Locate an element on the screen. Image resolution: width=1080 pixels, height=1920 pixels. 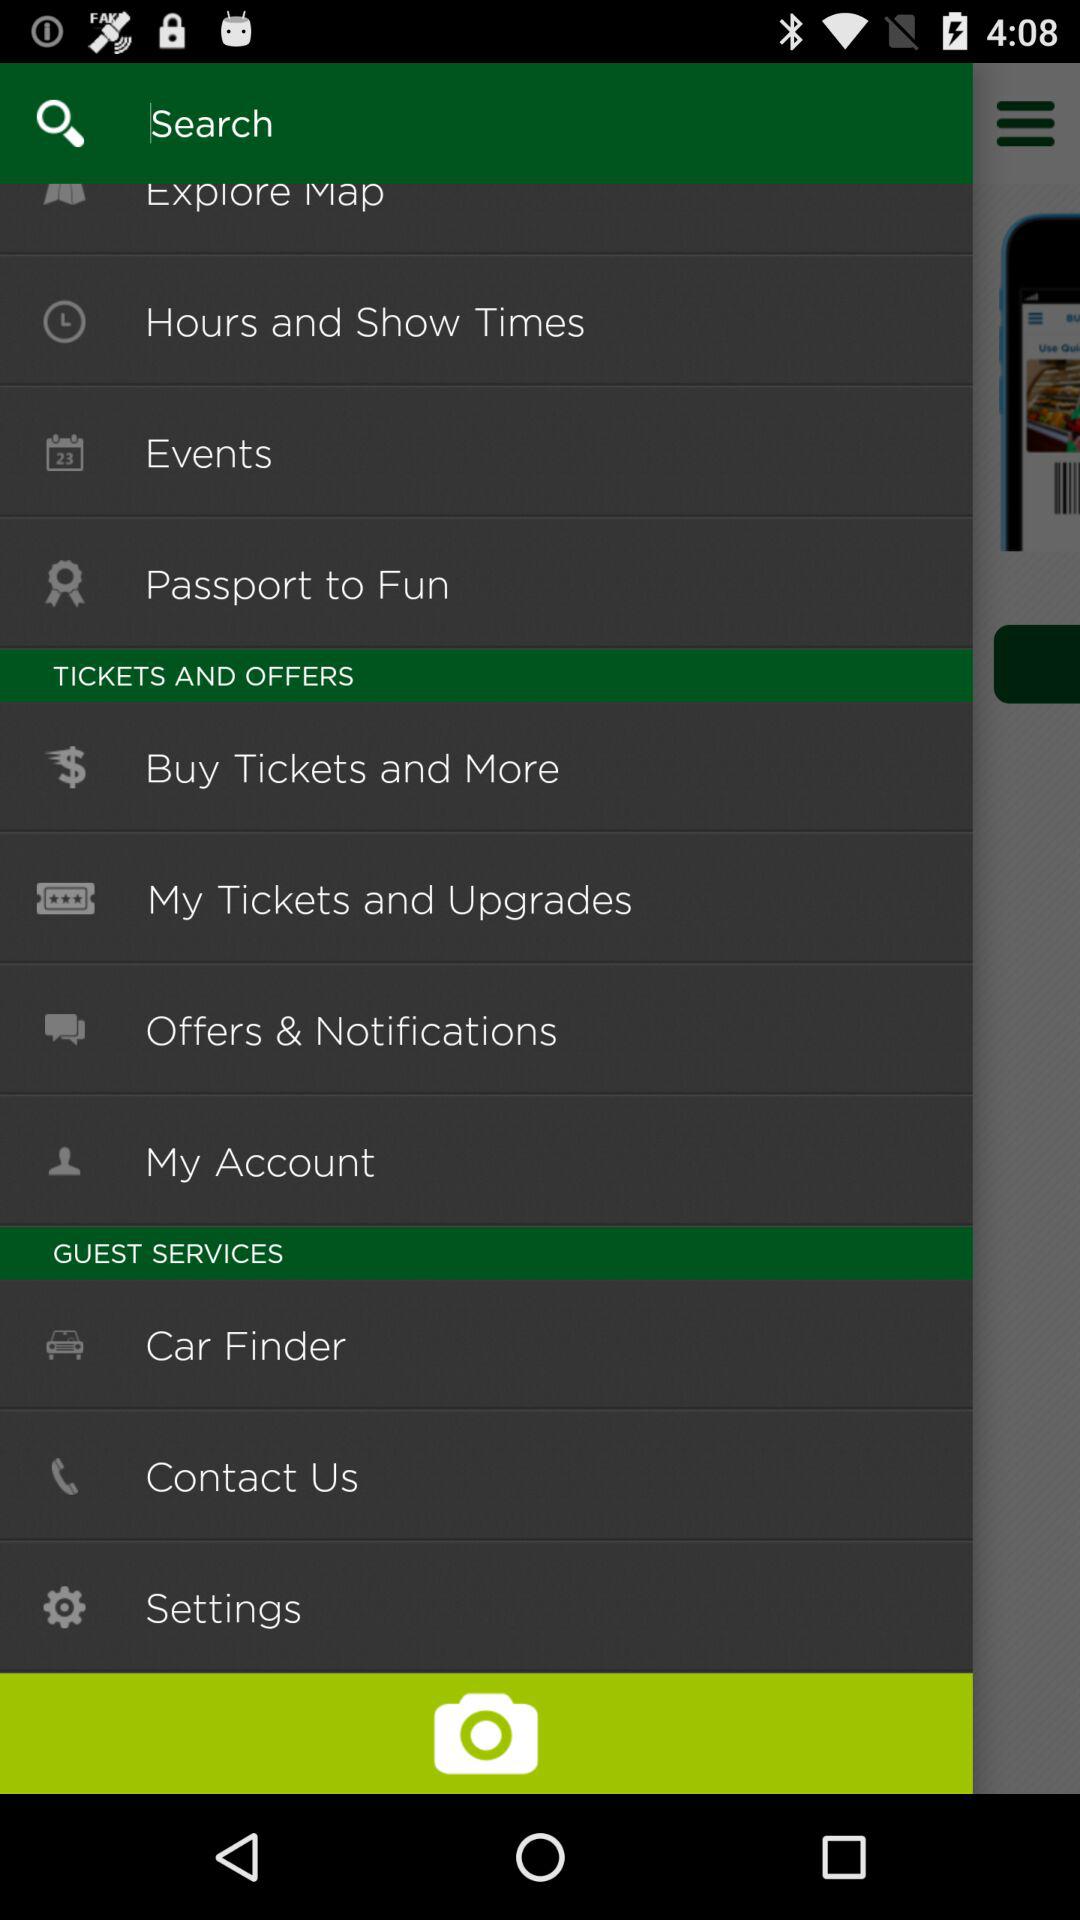
go to search is located at coordinates (474, 122).